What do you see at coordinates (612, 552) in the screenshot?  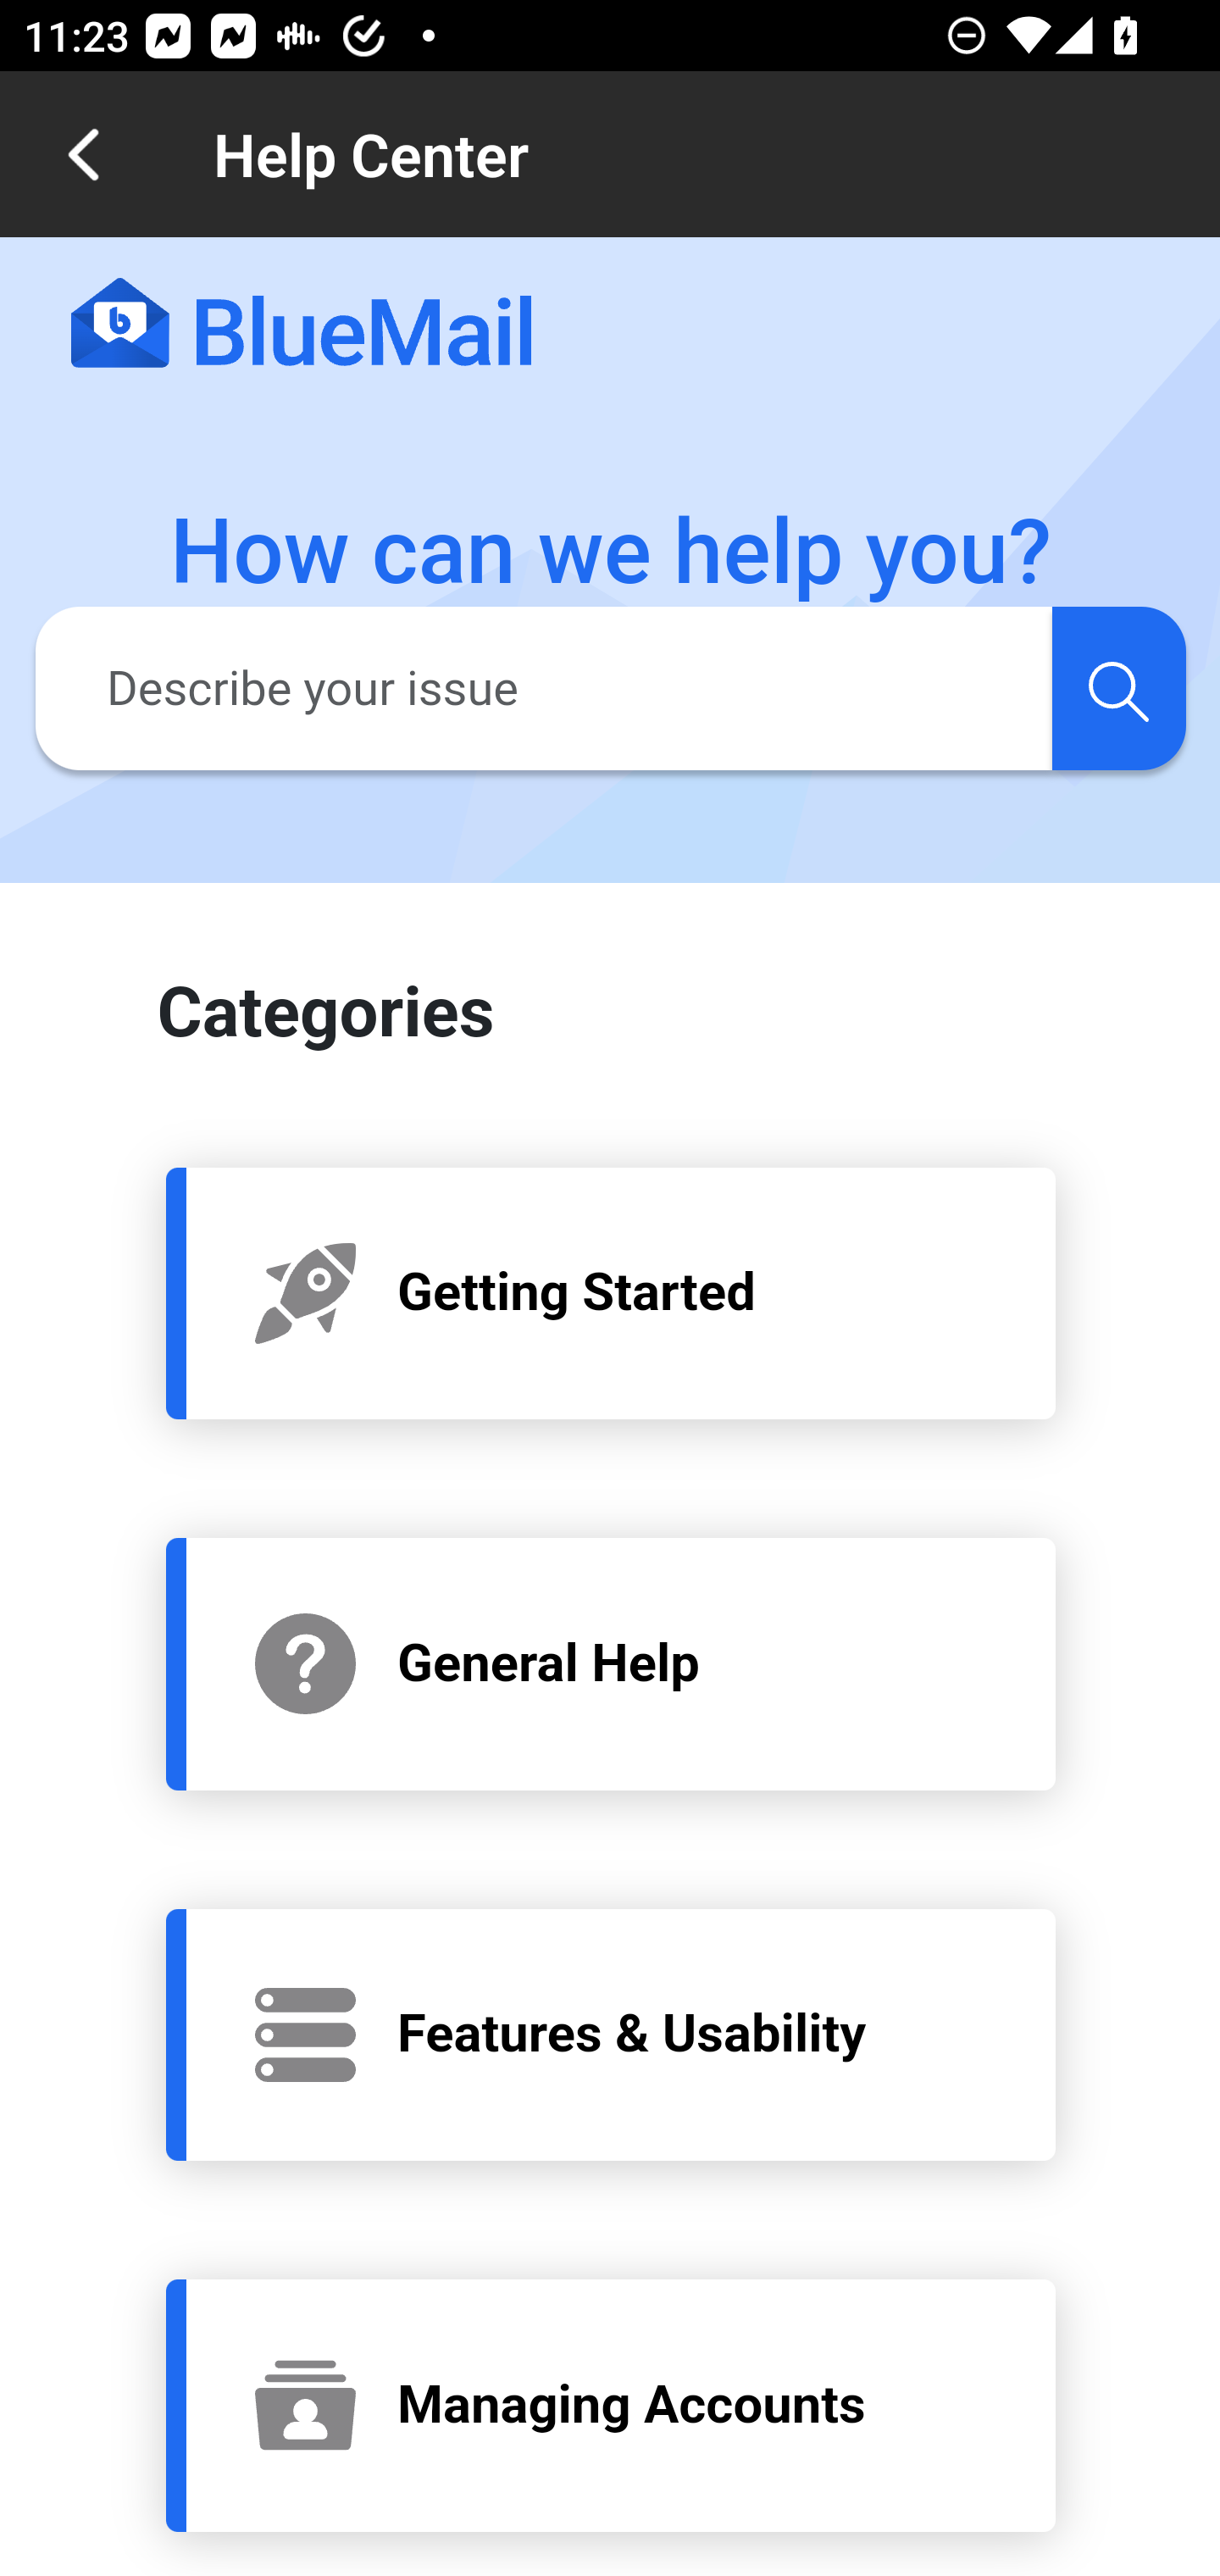 I see `How can we help you?` at bounding box center [612, 552].